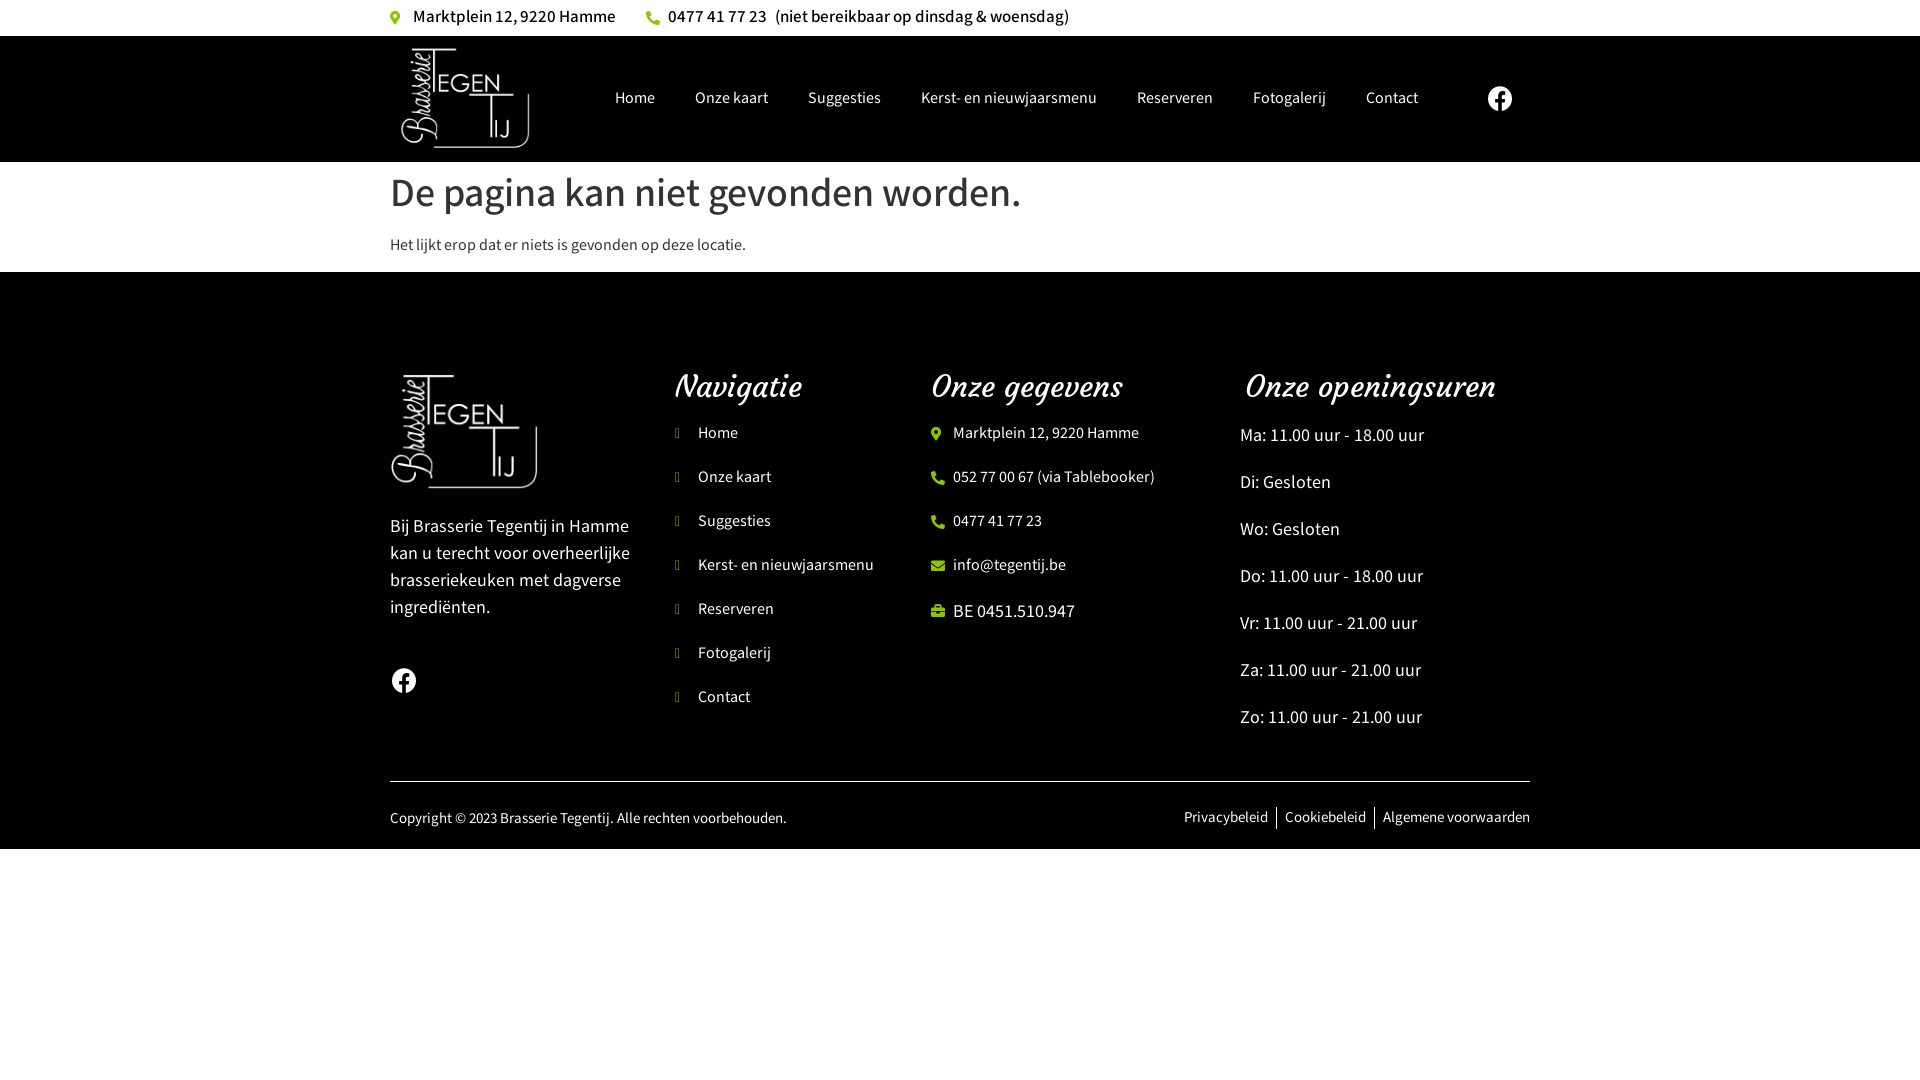  Describe the element at coordinates (1290, 99) in the screenshot. I see `Fotogalerij` at that location.